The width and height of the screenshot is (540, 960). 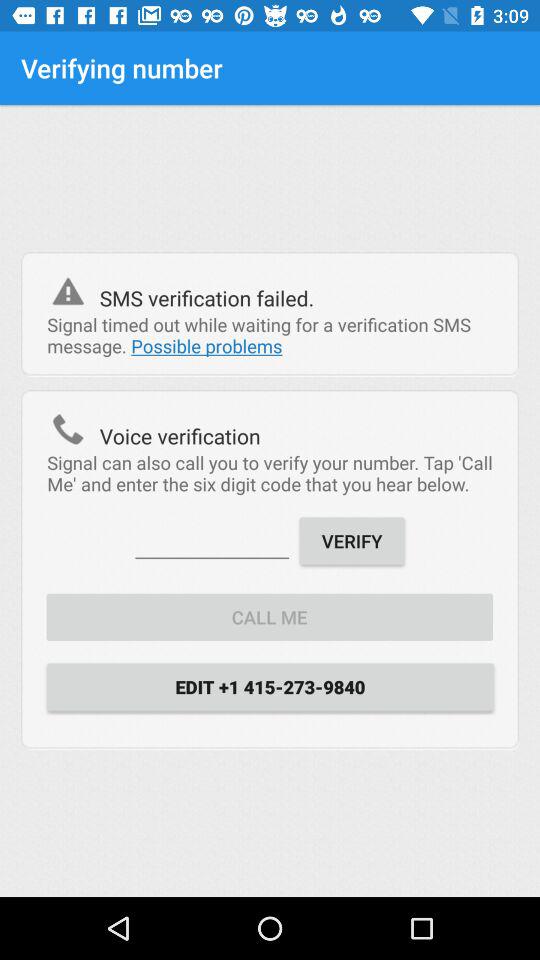 I want to click on enter six digit code, so click(x=212, y=540).